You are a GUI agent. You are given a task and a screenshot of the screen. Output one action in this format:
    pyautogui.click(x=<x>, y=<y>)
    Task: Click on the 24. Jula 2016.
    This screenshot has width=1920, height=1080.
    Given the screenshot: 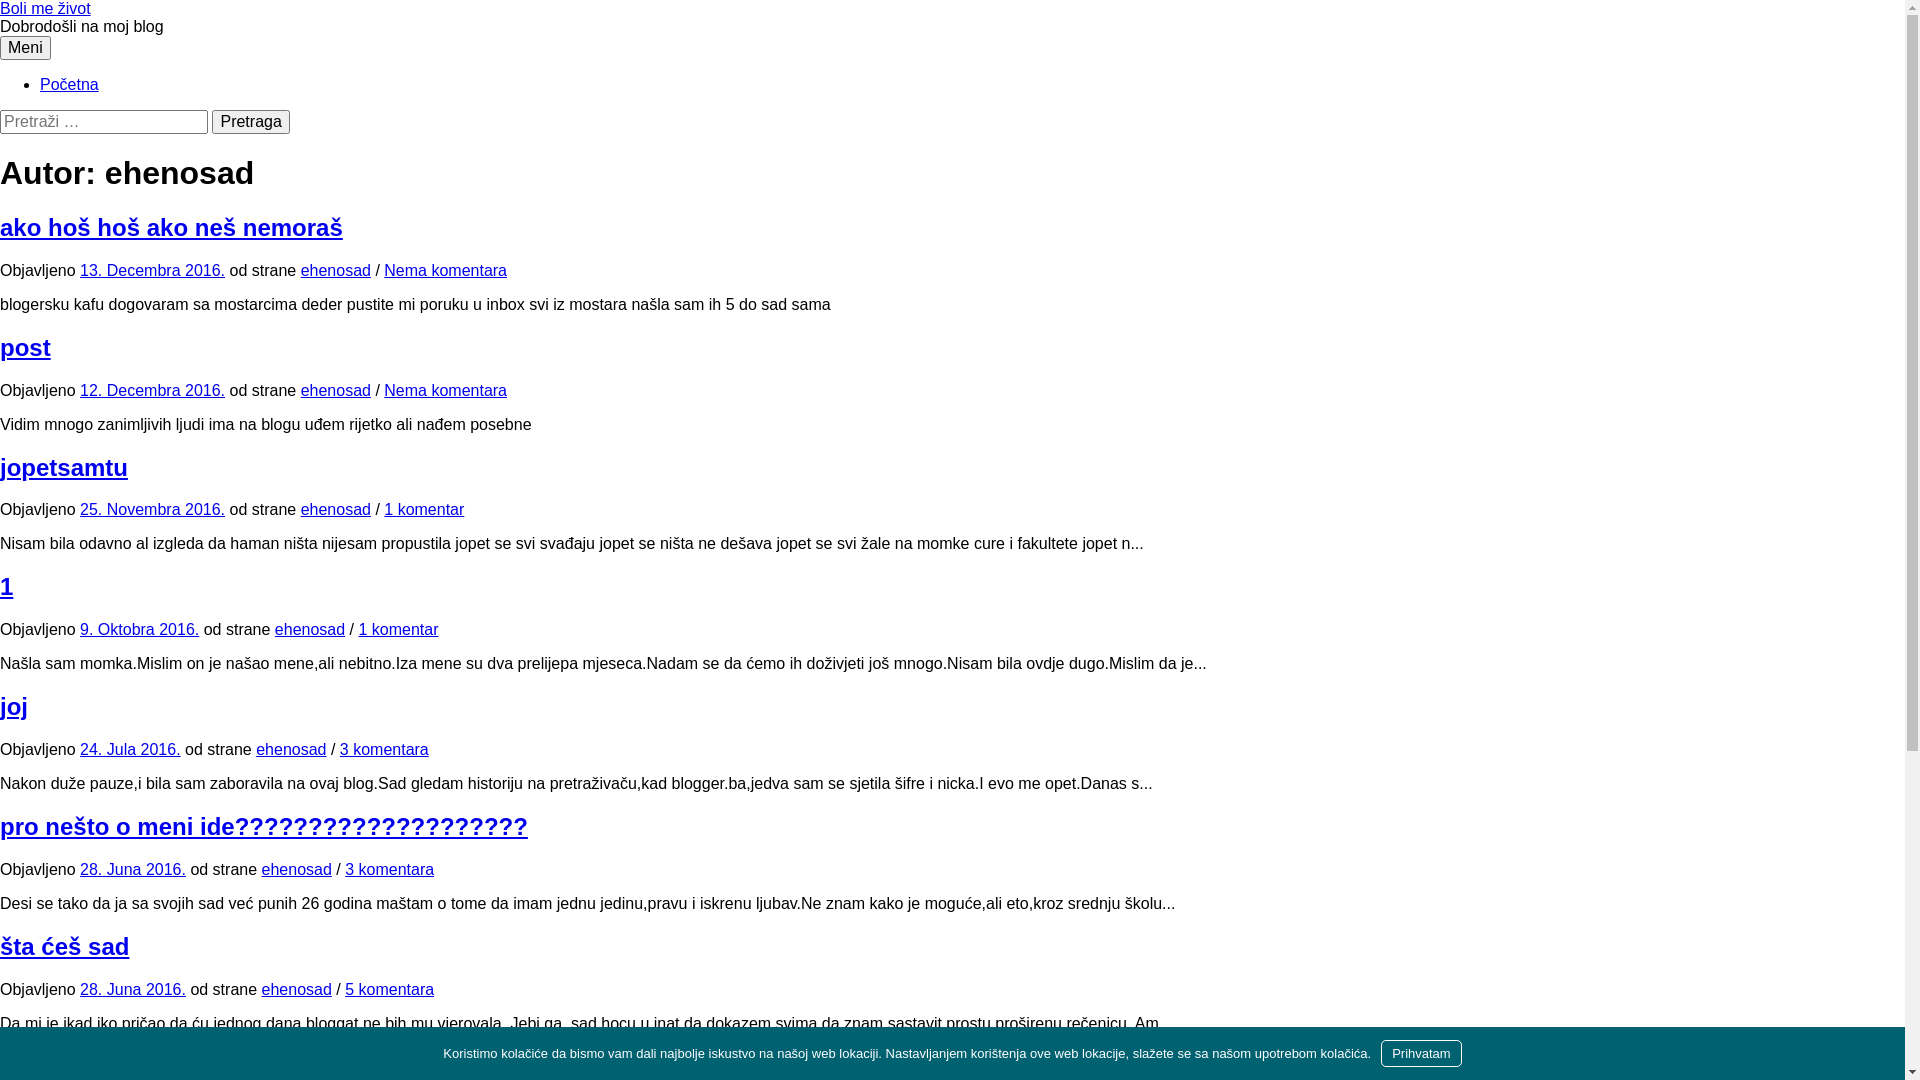 What is the action you would take?
    pyautogui.click(x=130, y=750)
    